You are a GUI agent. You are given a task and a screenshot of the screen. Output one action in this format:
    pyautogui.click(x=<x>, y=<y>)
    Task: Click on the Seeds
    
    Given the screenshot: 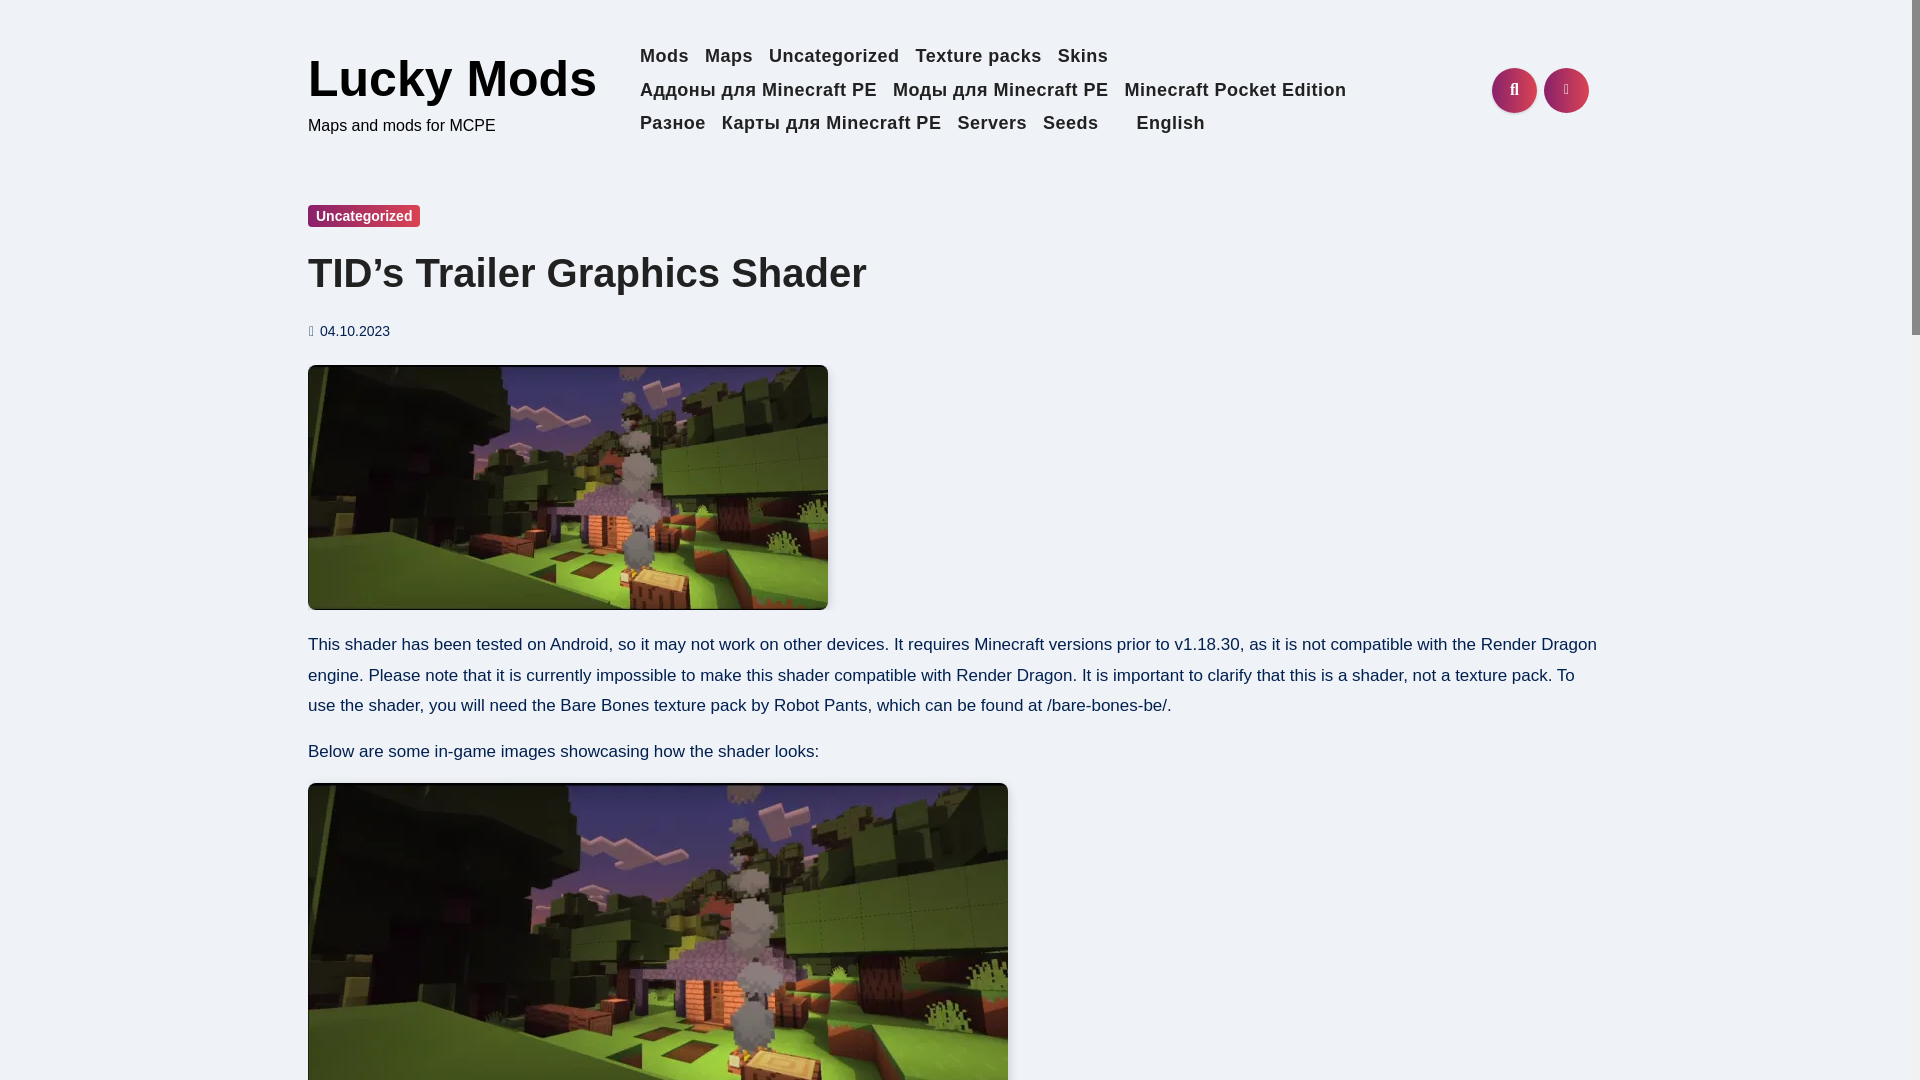 What is the action you would take?
    pyautogui.click(x=1070, y=124)
    